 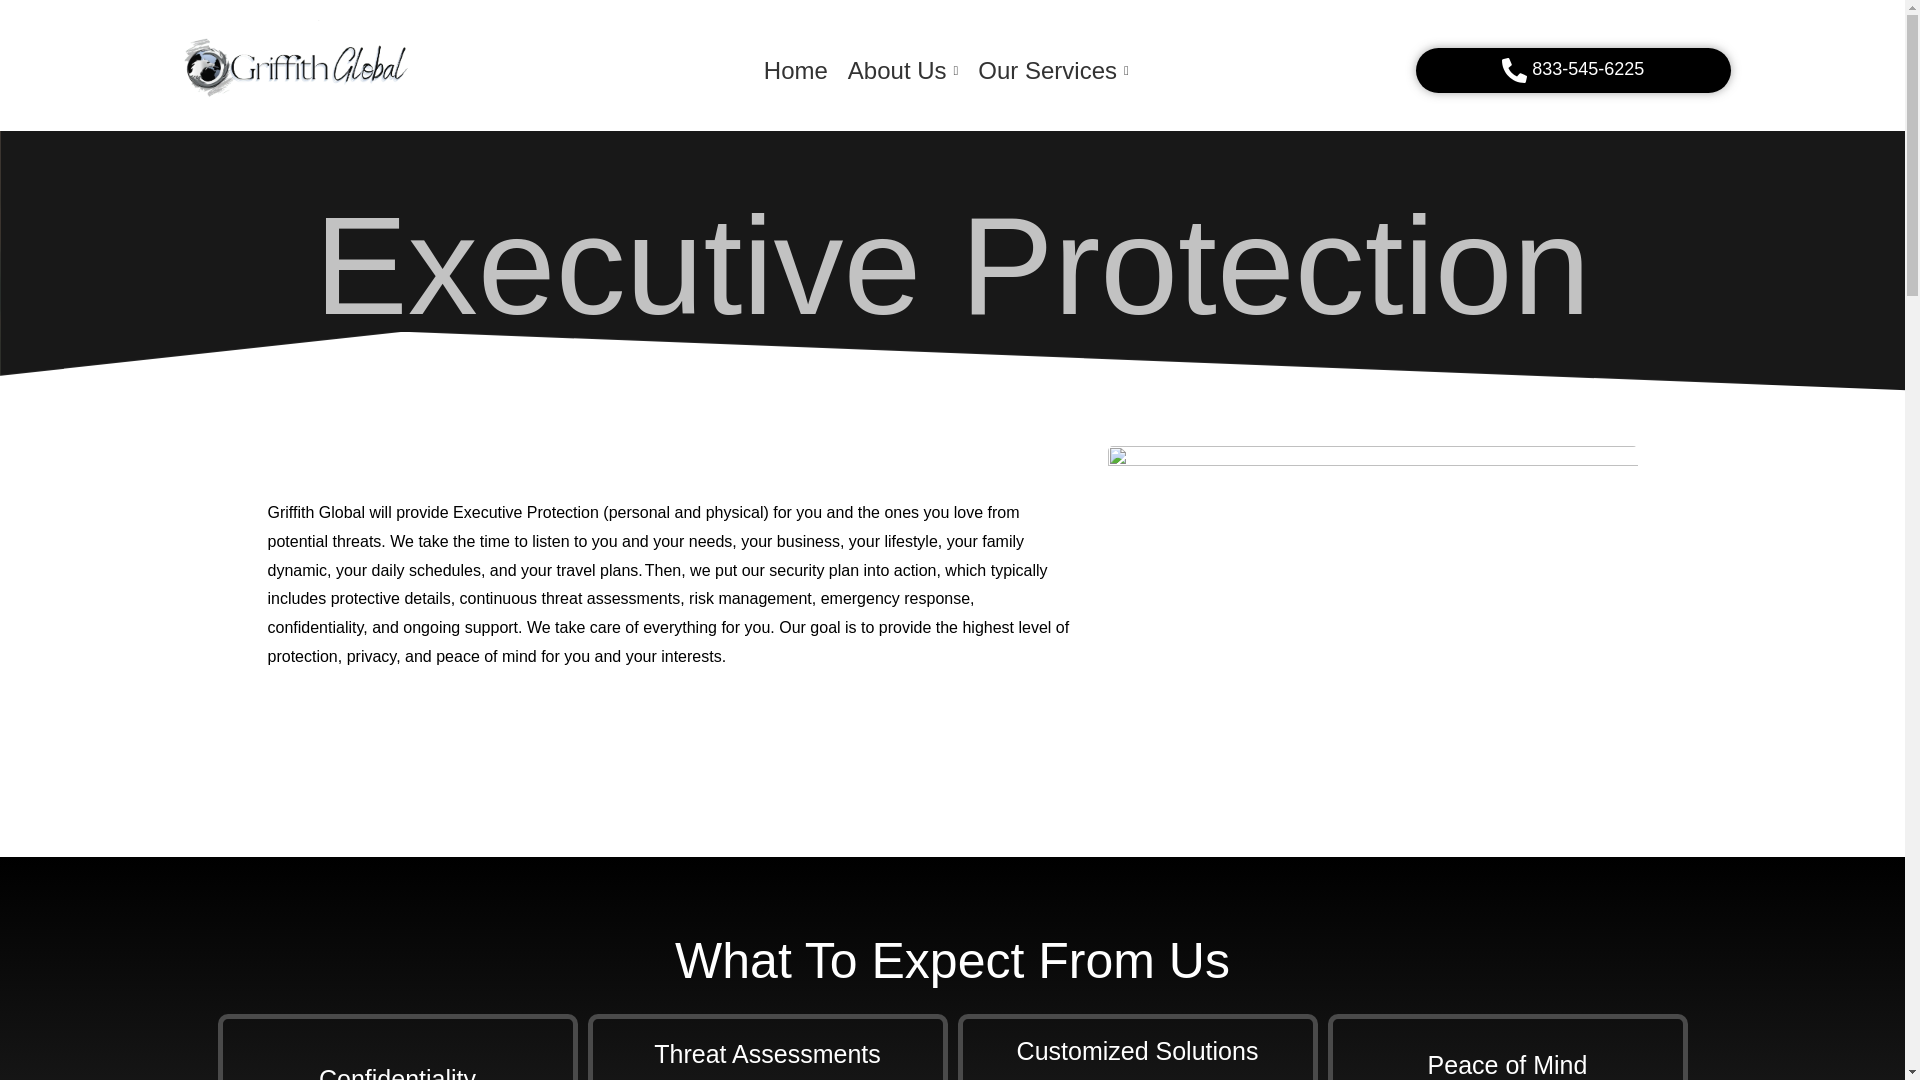 I want to click on Our Services, so click(x=1052, y=71).